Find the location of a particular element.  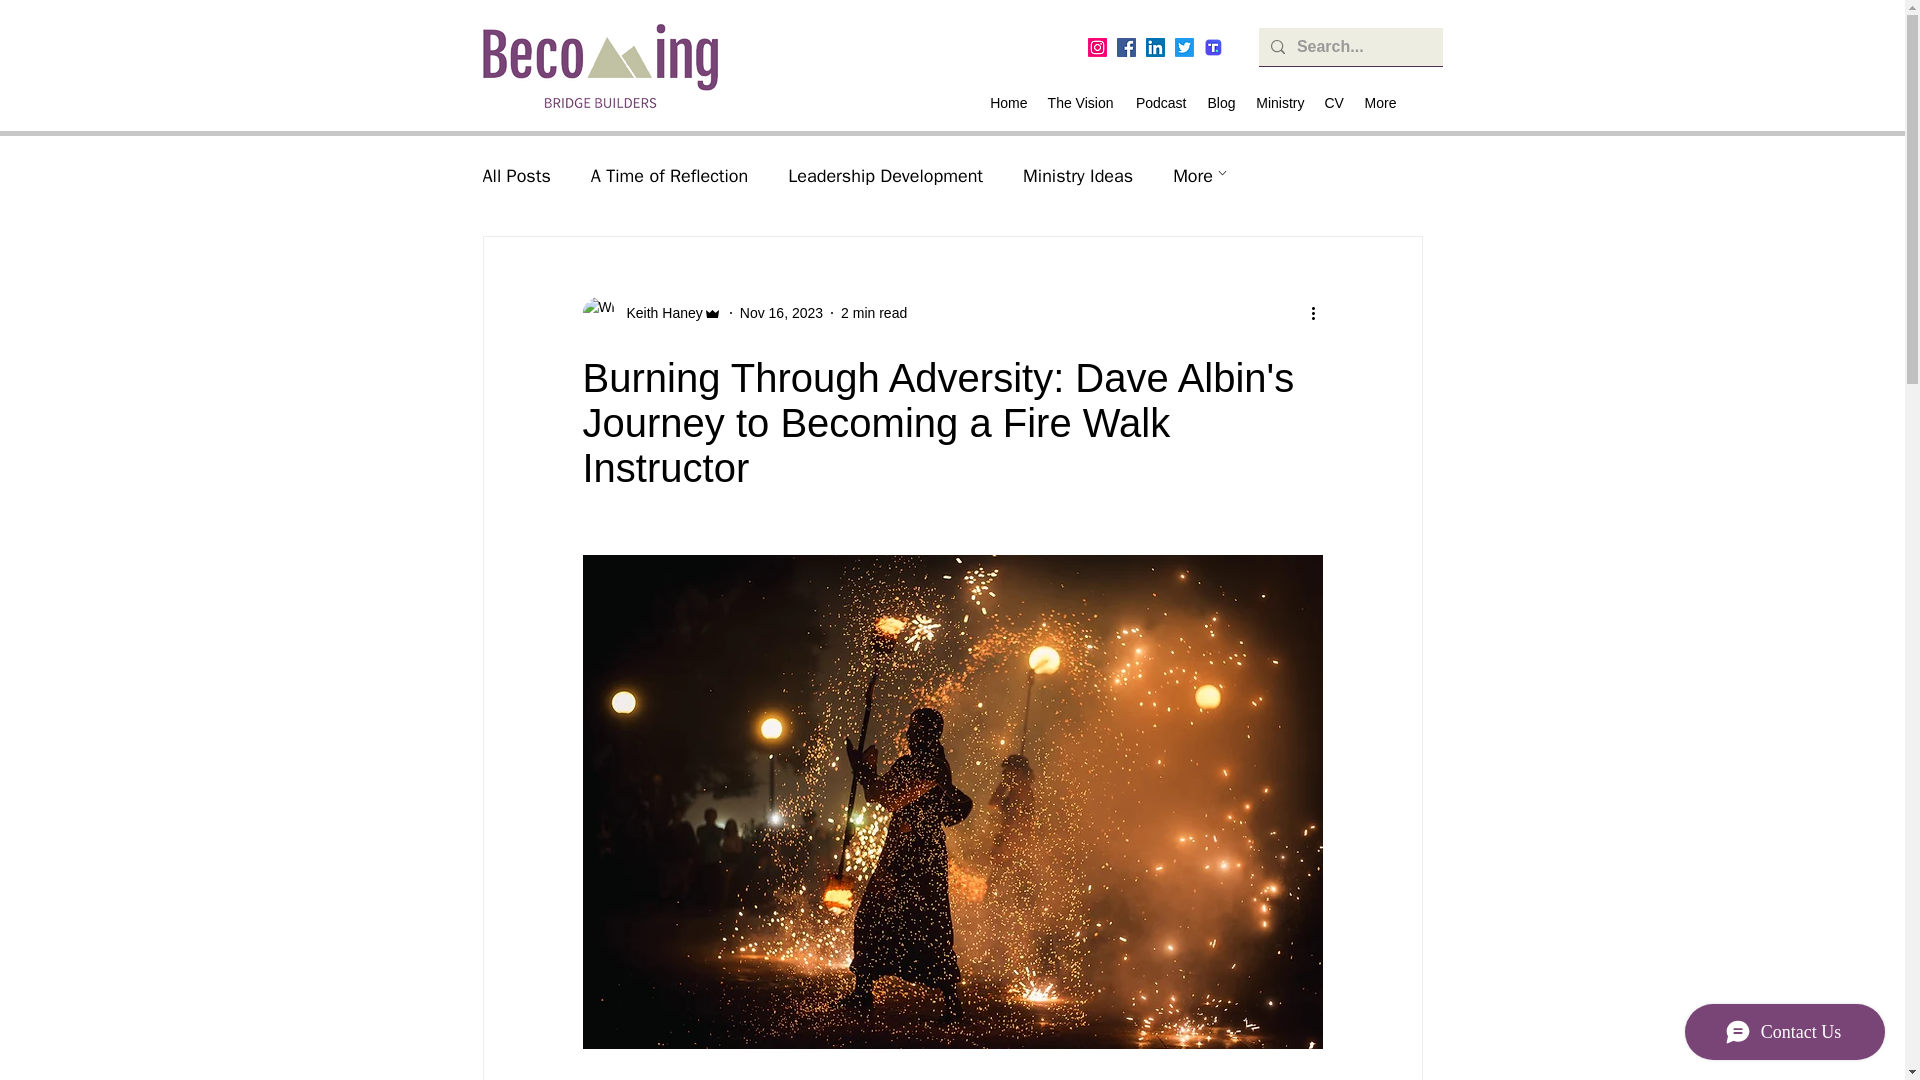

CV is located at coordinates (1333, 102).